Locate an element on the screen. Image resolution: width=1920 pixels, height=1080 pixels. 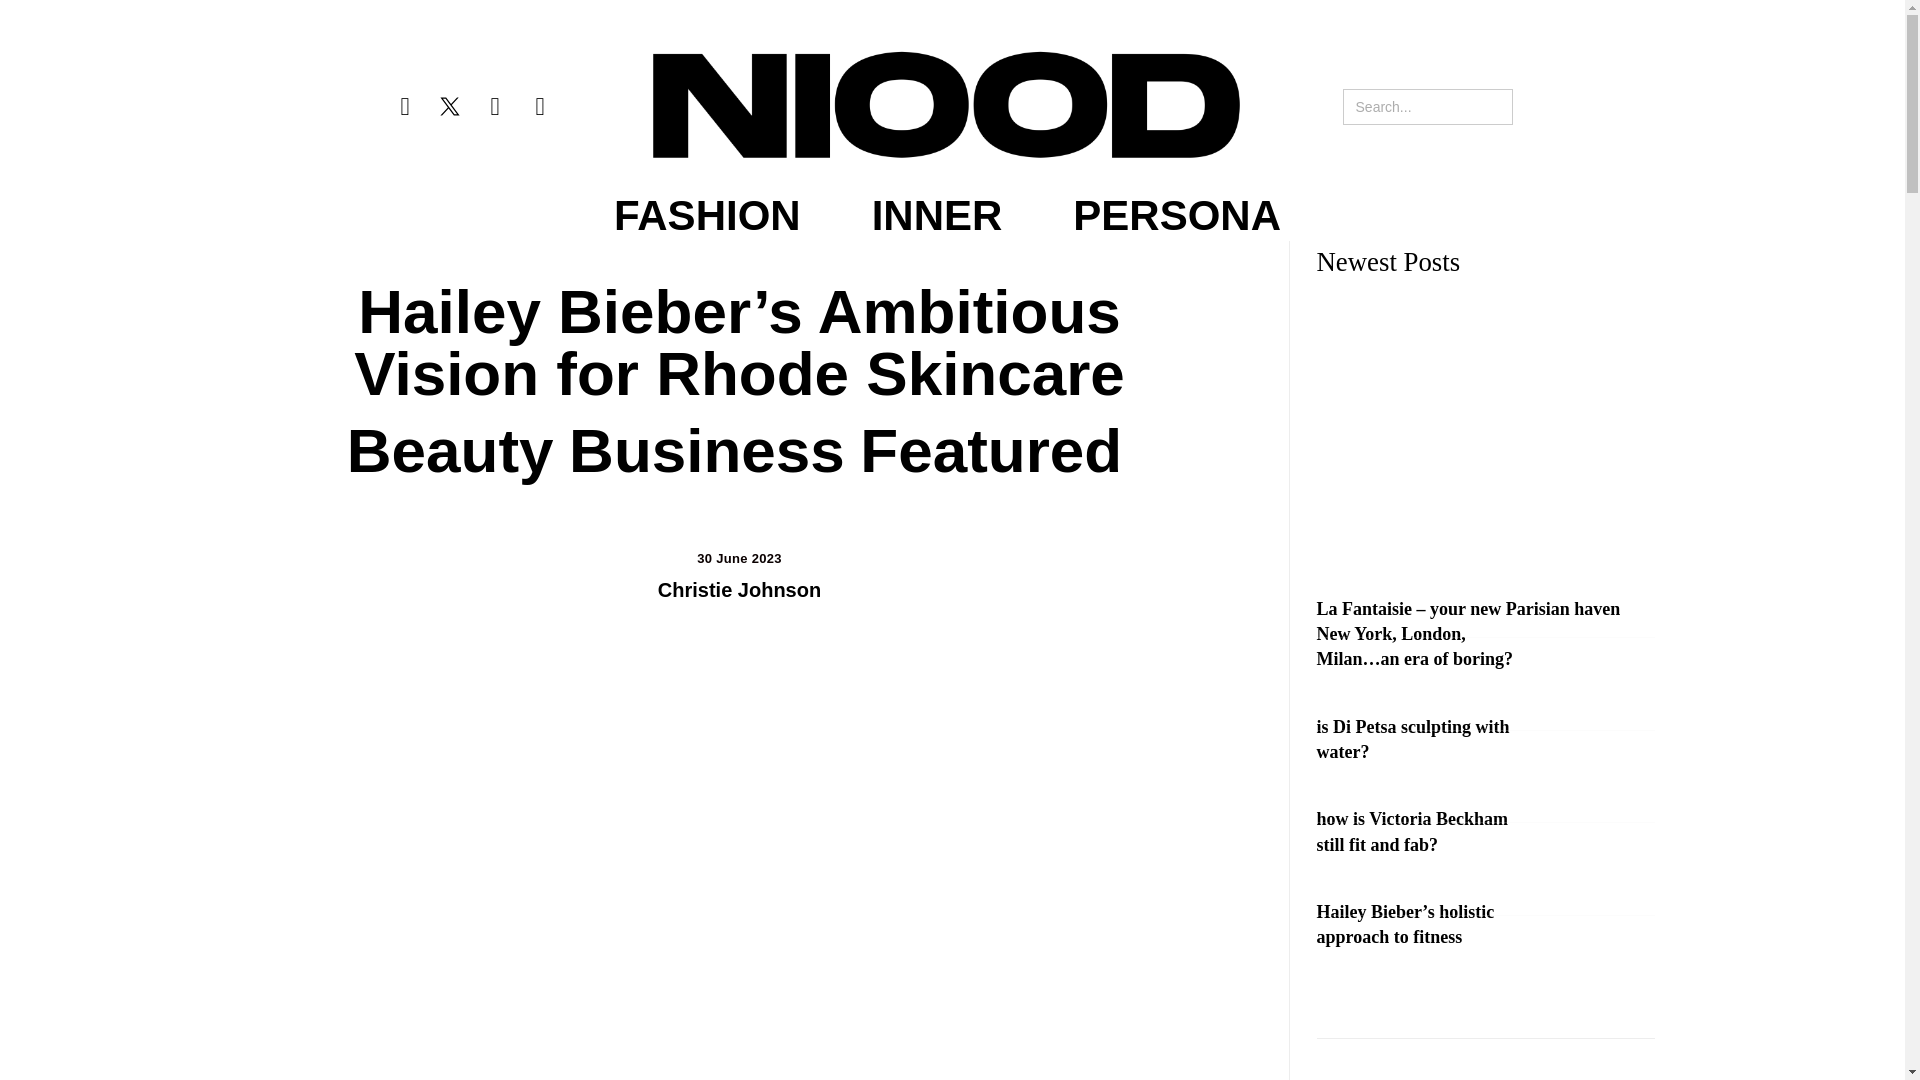
Beauty is located at coordinates (450, 450).